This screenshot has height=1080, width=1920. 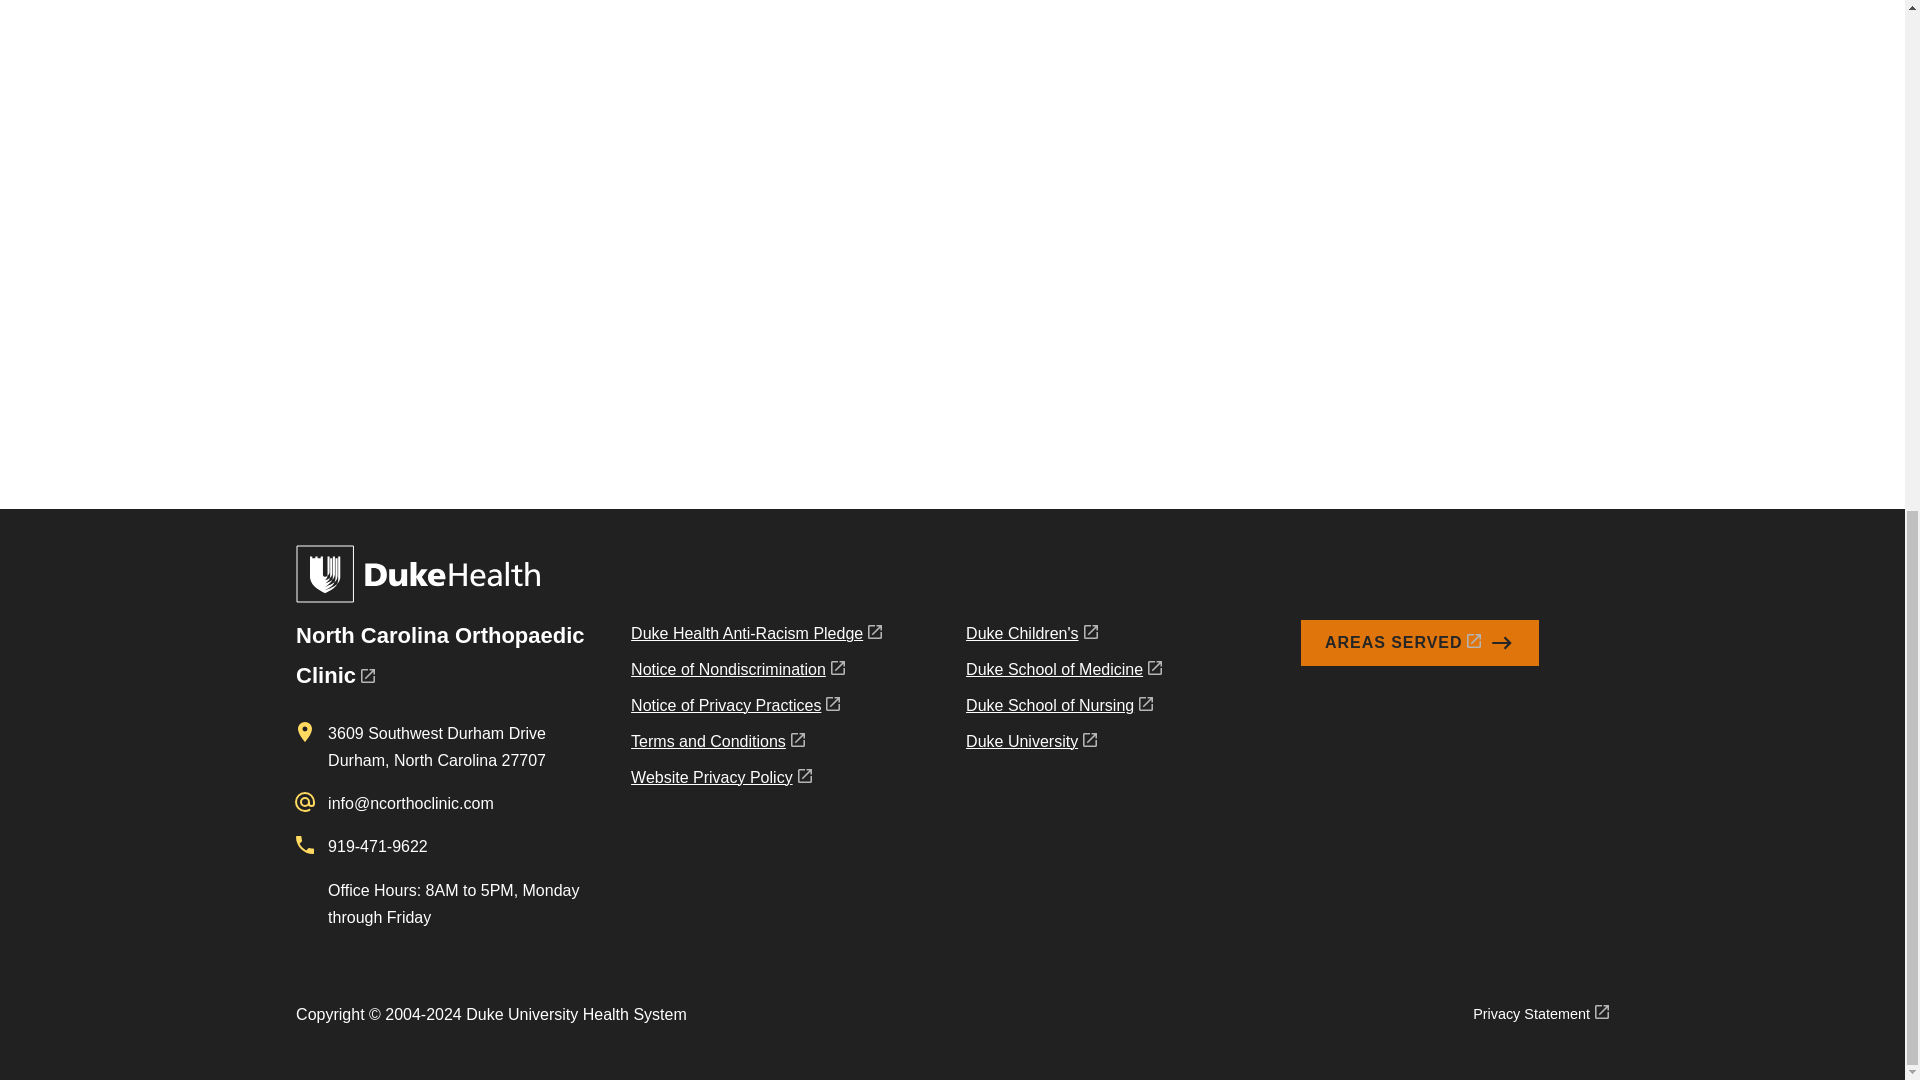 What do you see at coordinates (1063, 637) in the screenshot?
I see `Duke Children's` at bounding box center [1063, 637].